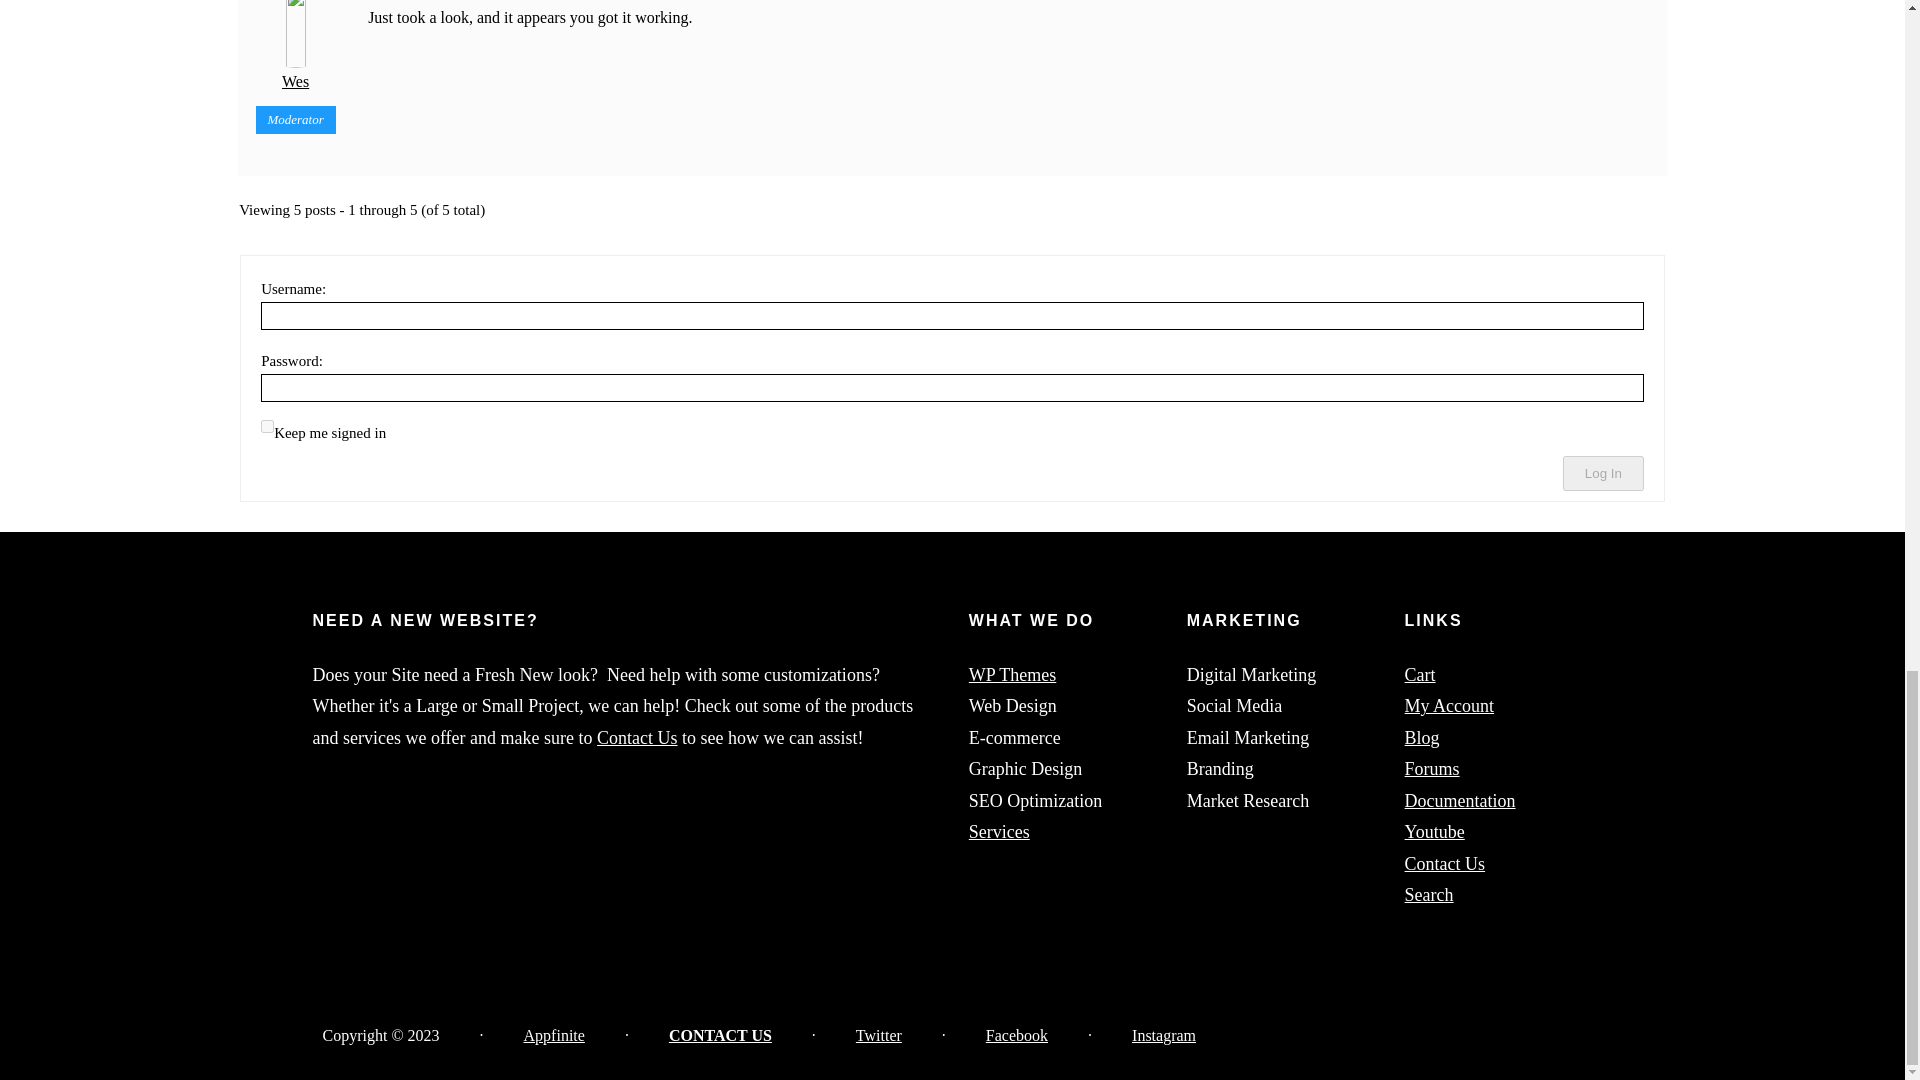 The height and width of the screenshot is (1080, 1920). Describe the element at coordinates (1429, 894) in the screenshot. I see `Search` at that location.